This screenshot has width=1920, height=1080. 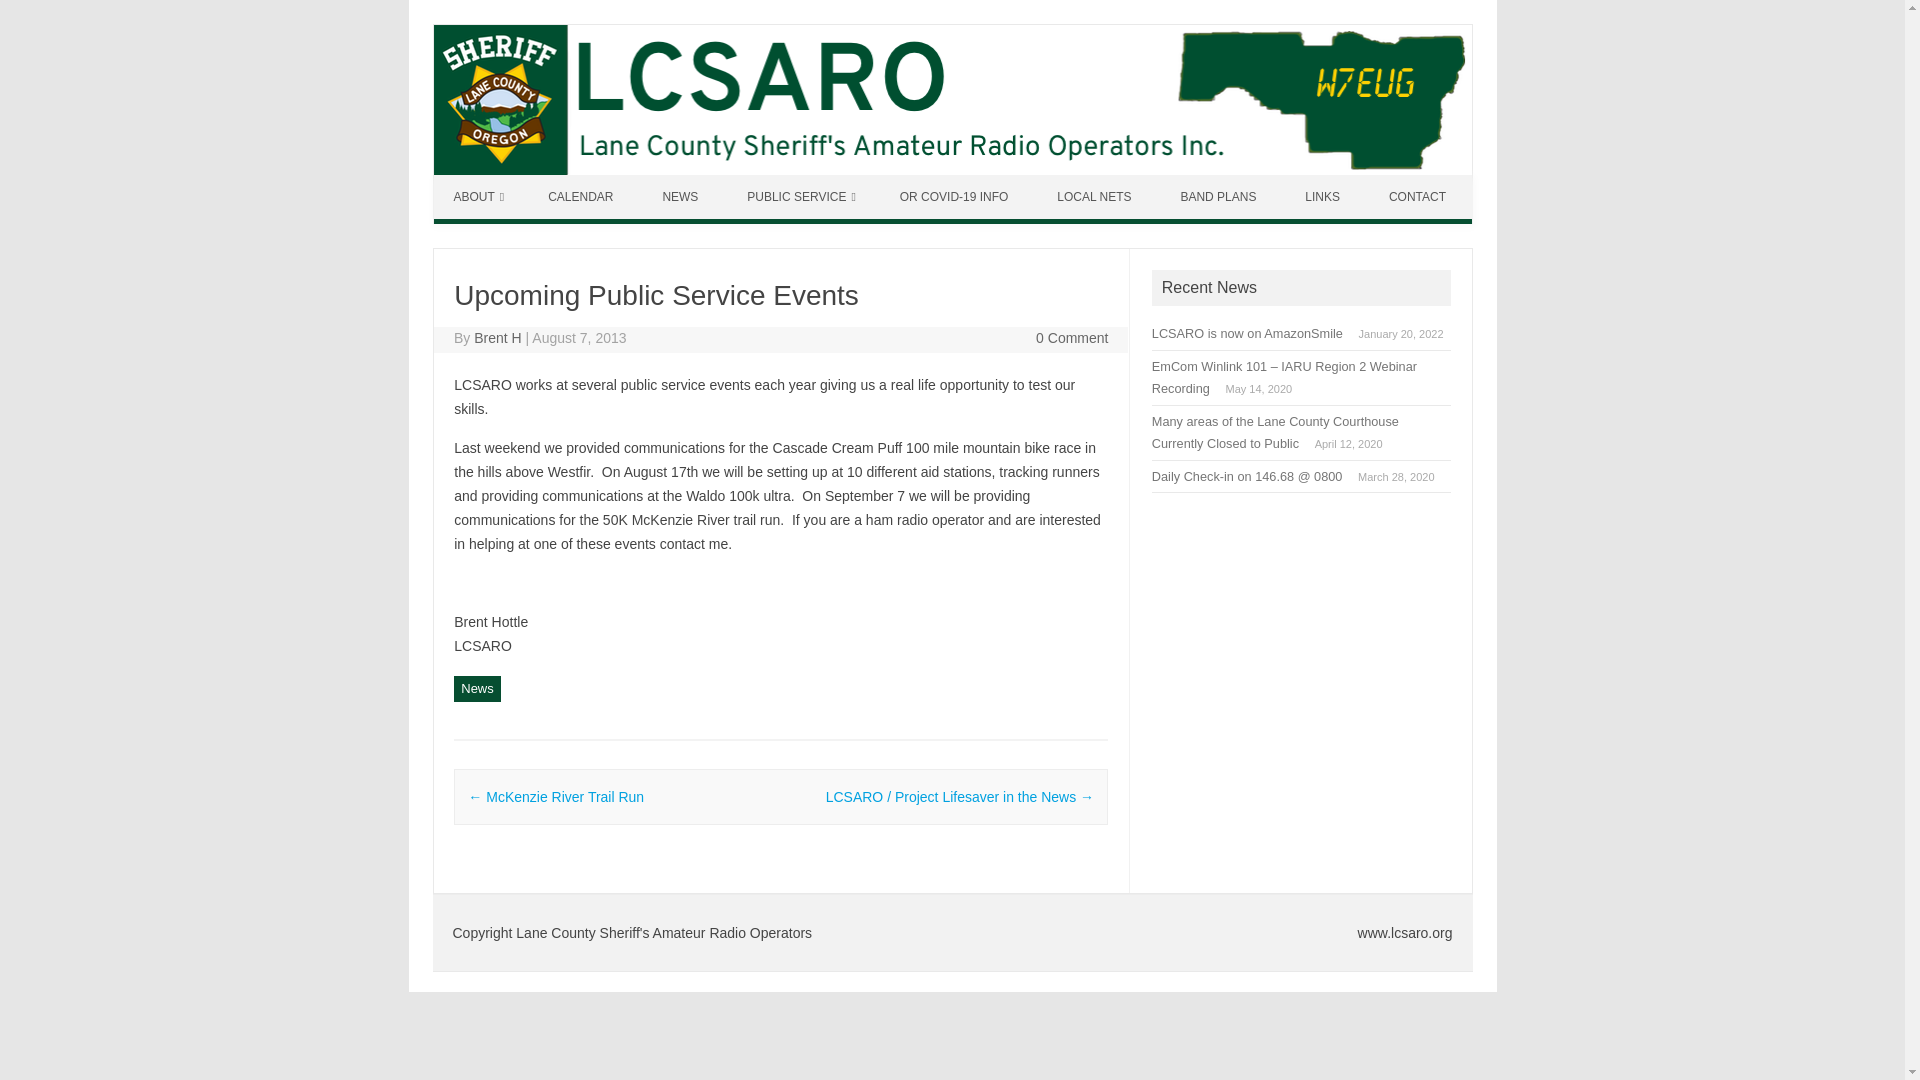 I want to click on Lane County Sheriff's Amateur Radio Operators, so click(x=952, y=170).